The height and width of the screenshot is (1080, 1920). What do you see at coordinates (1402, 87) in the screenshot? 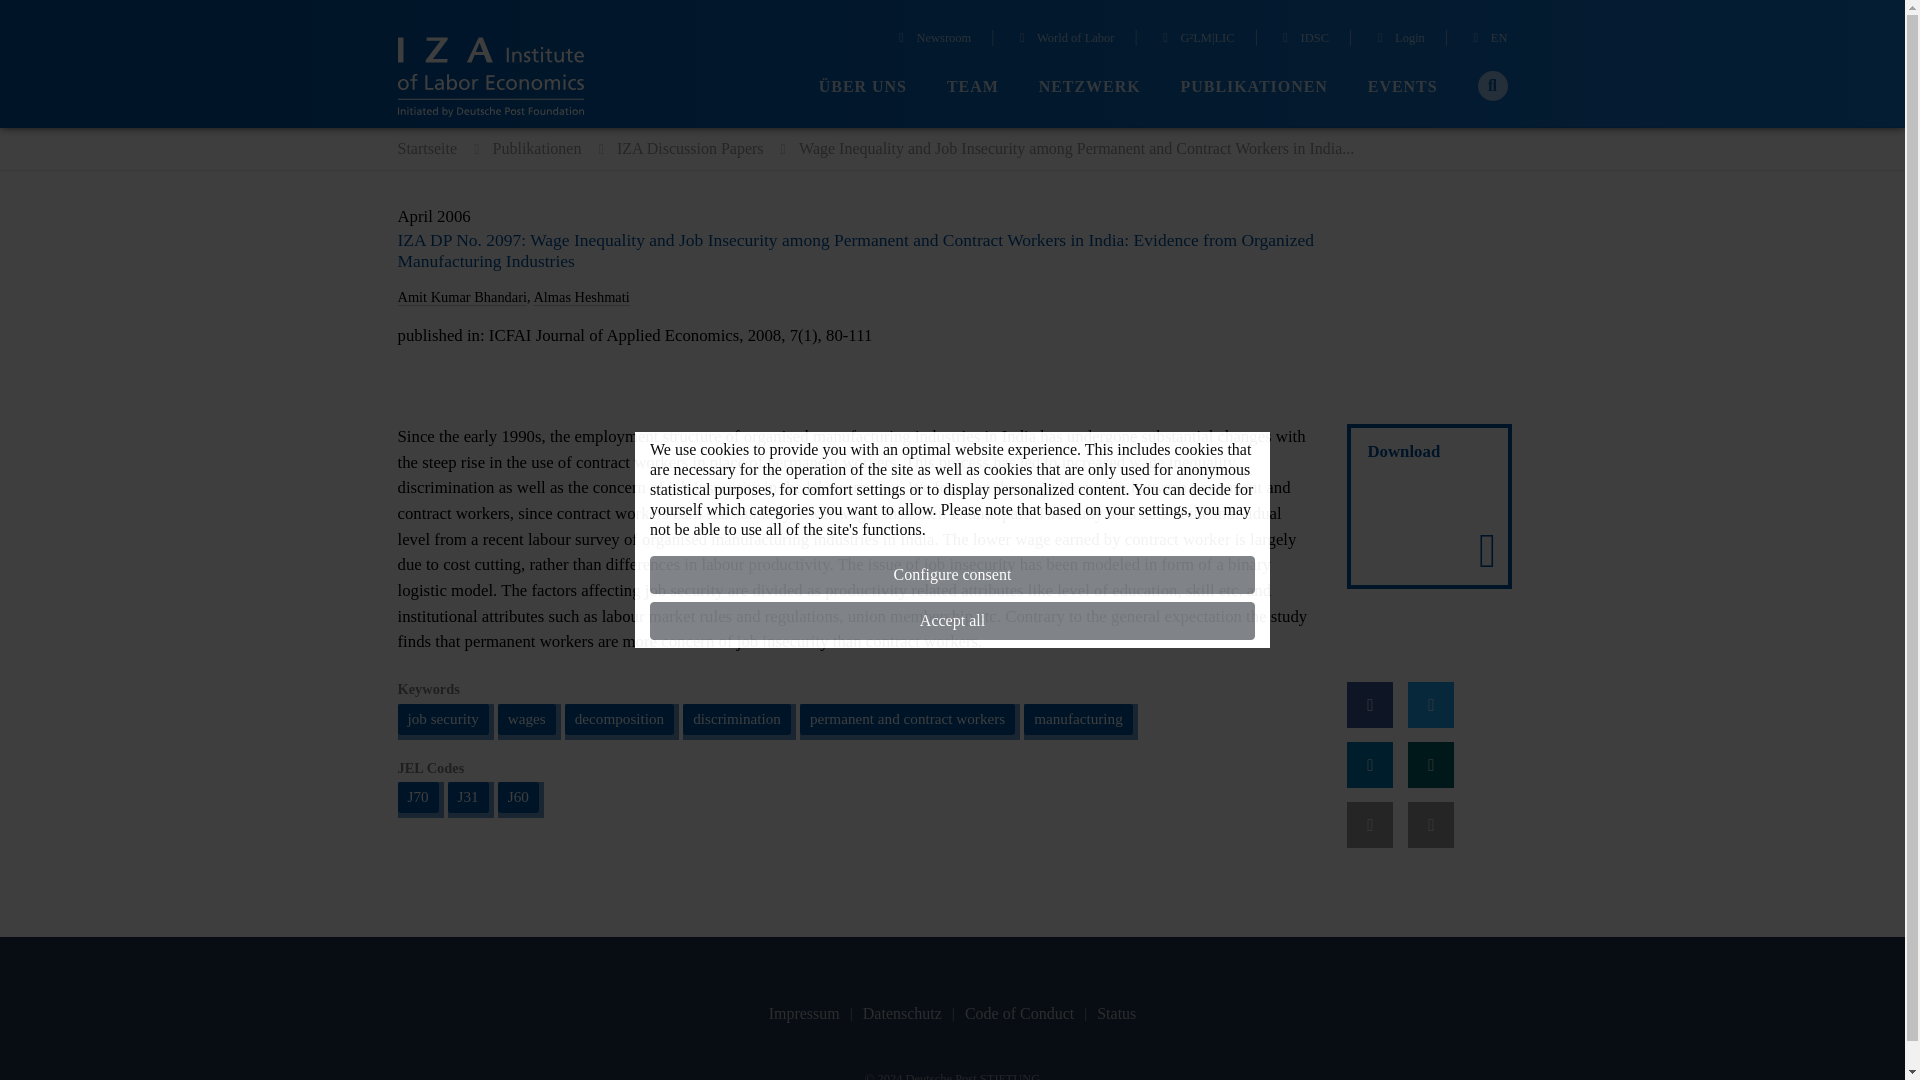
I see `EVENTS` at bounding box center [1402, 87].